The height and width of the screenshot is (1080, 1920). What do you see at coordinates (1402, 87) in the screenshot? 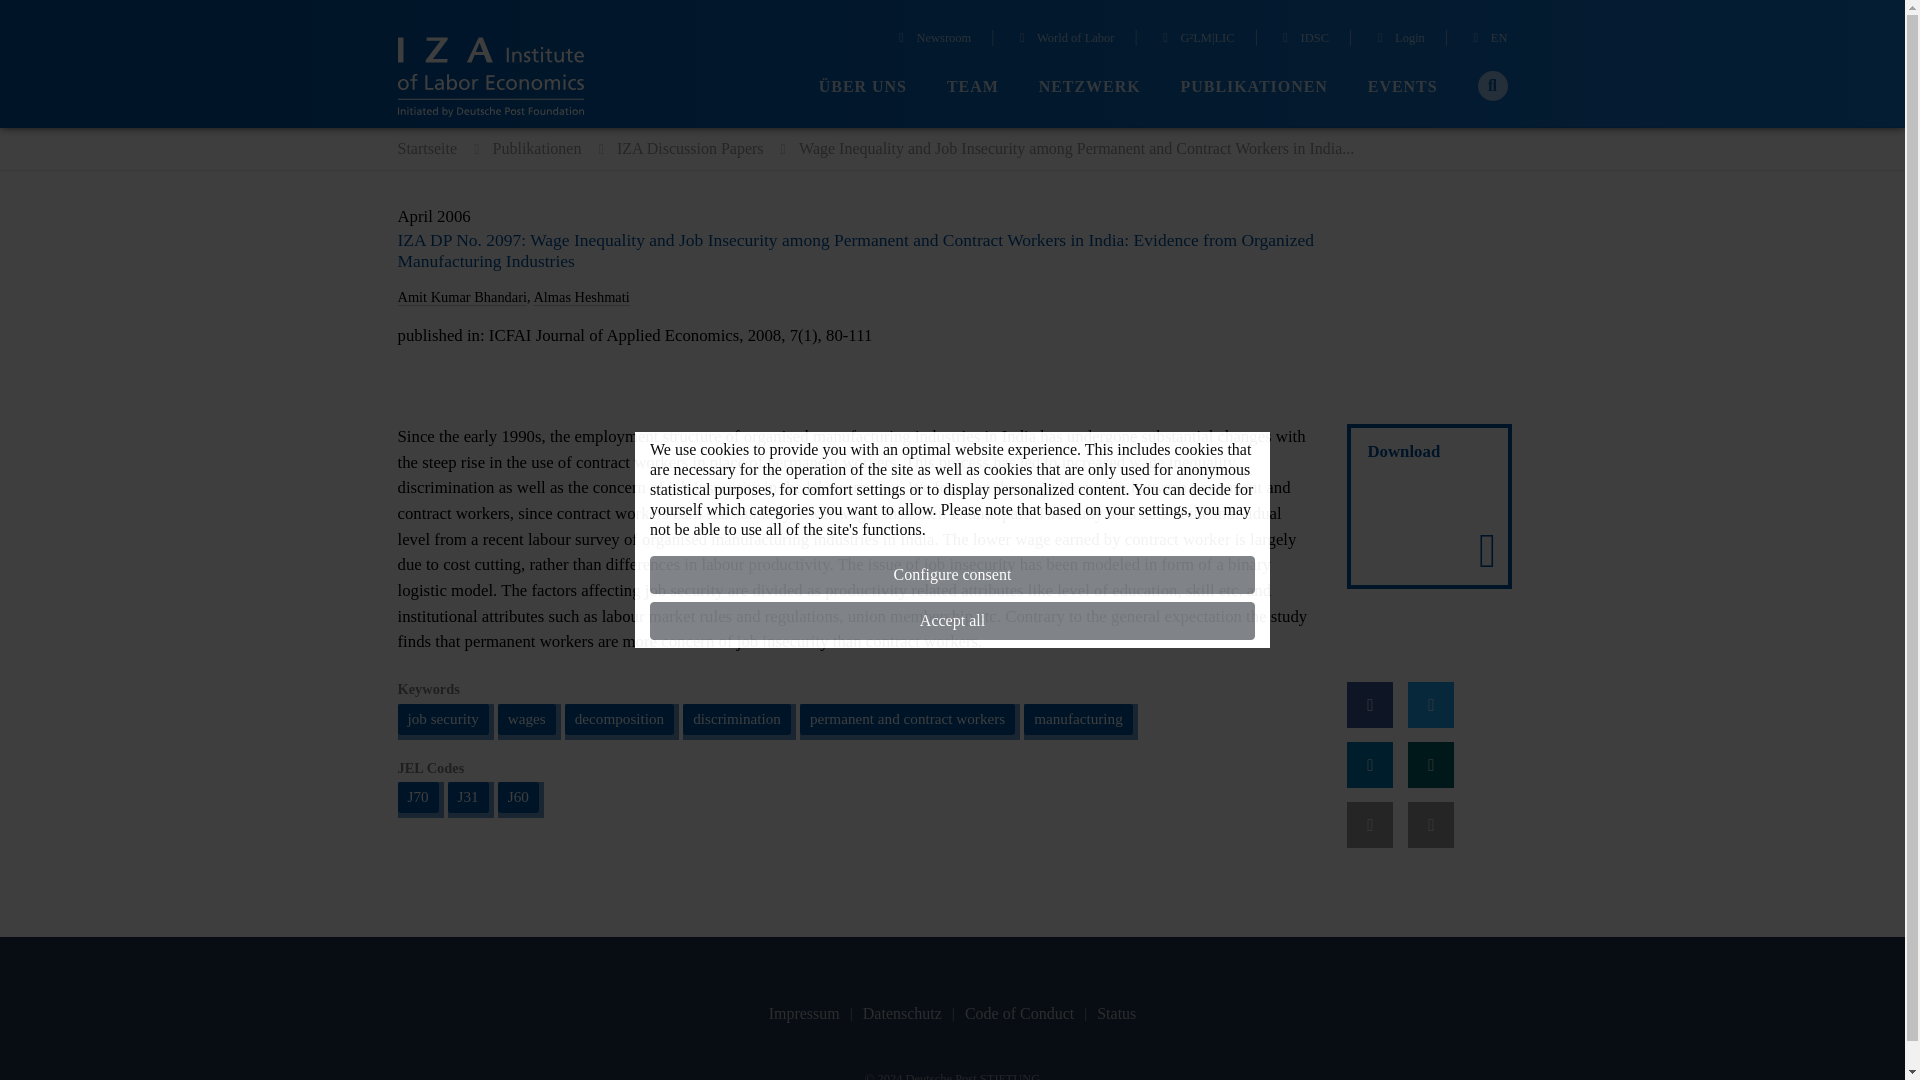
I see `EVENTS` at bounding box center [1402, 87].